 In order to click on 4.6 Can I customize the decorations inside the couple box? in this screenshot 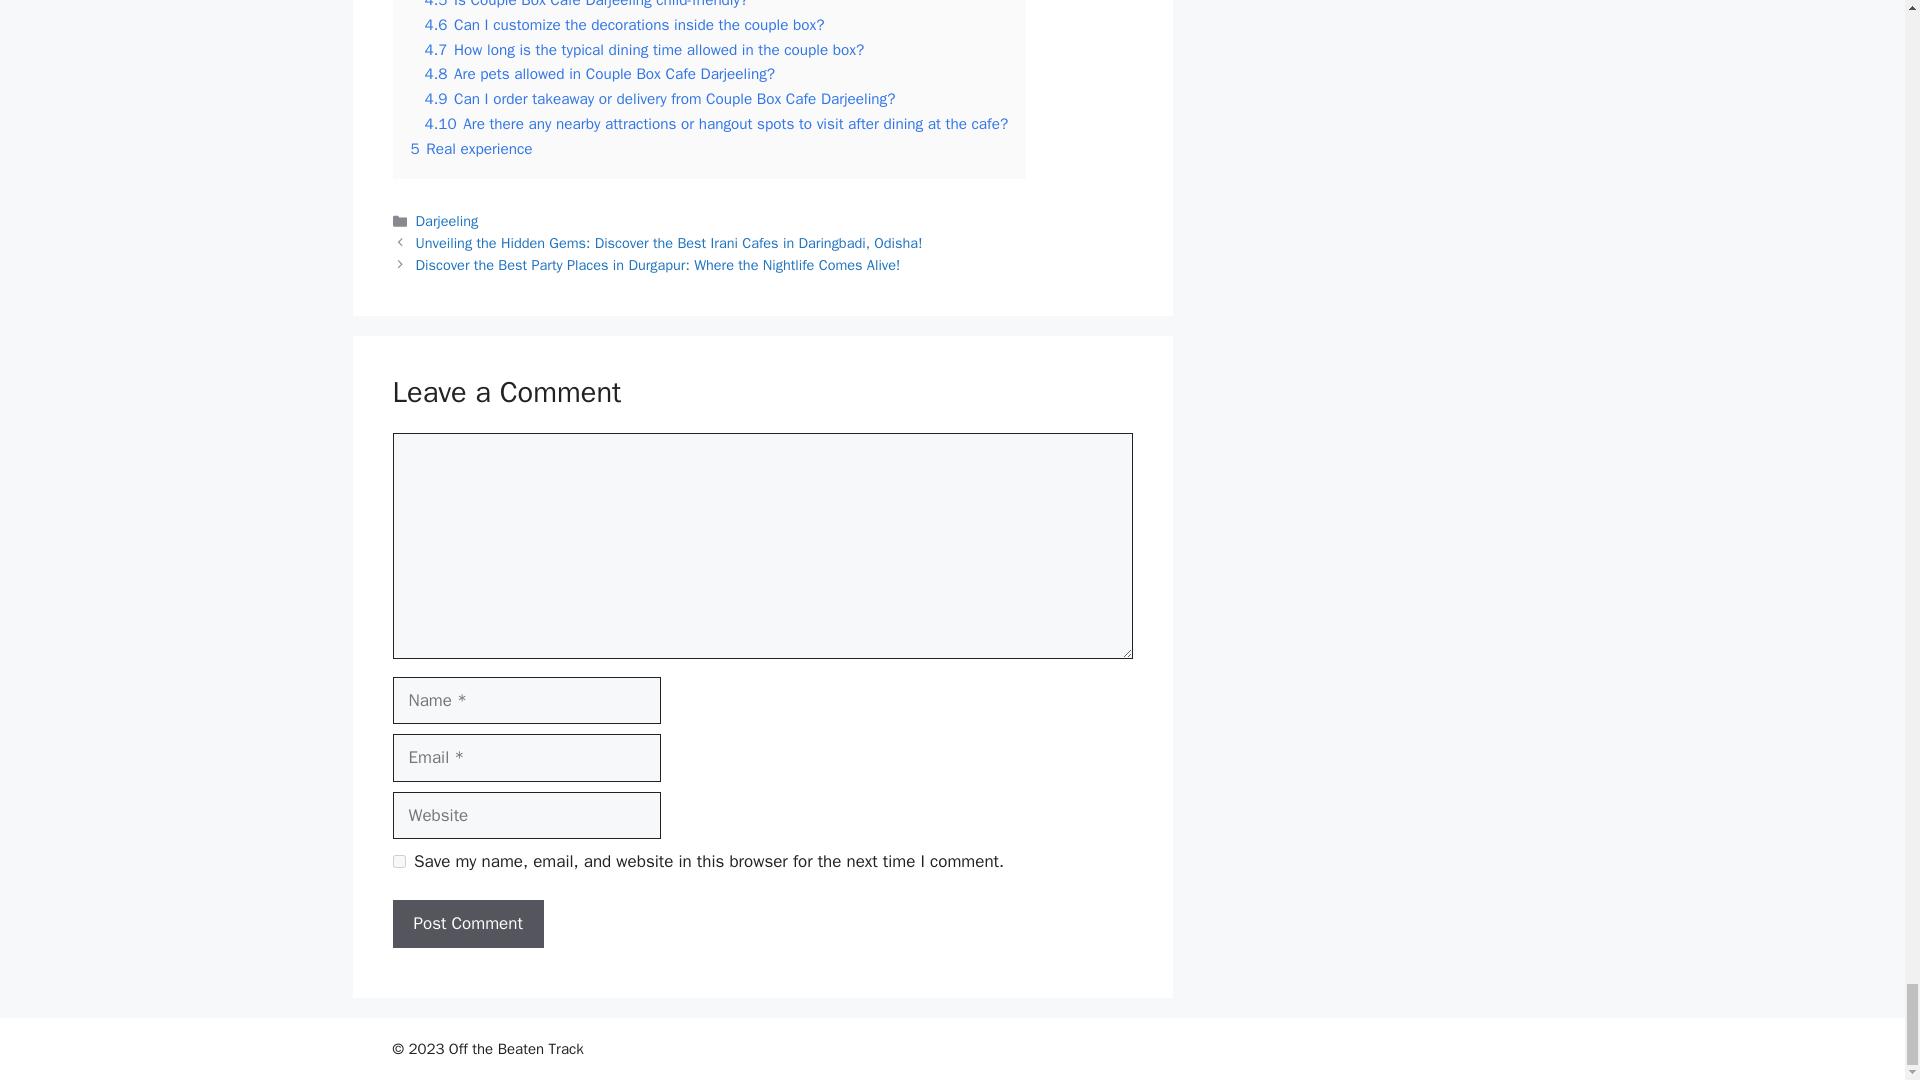, I will do `click(624, 24)`.